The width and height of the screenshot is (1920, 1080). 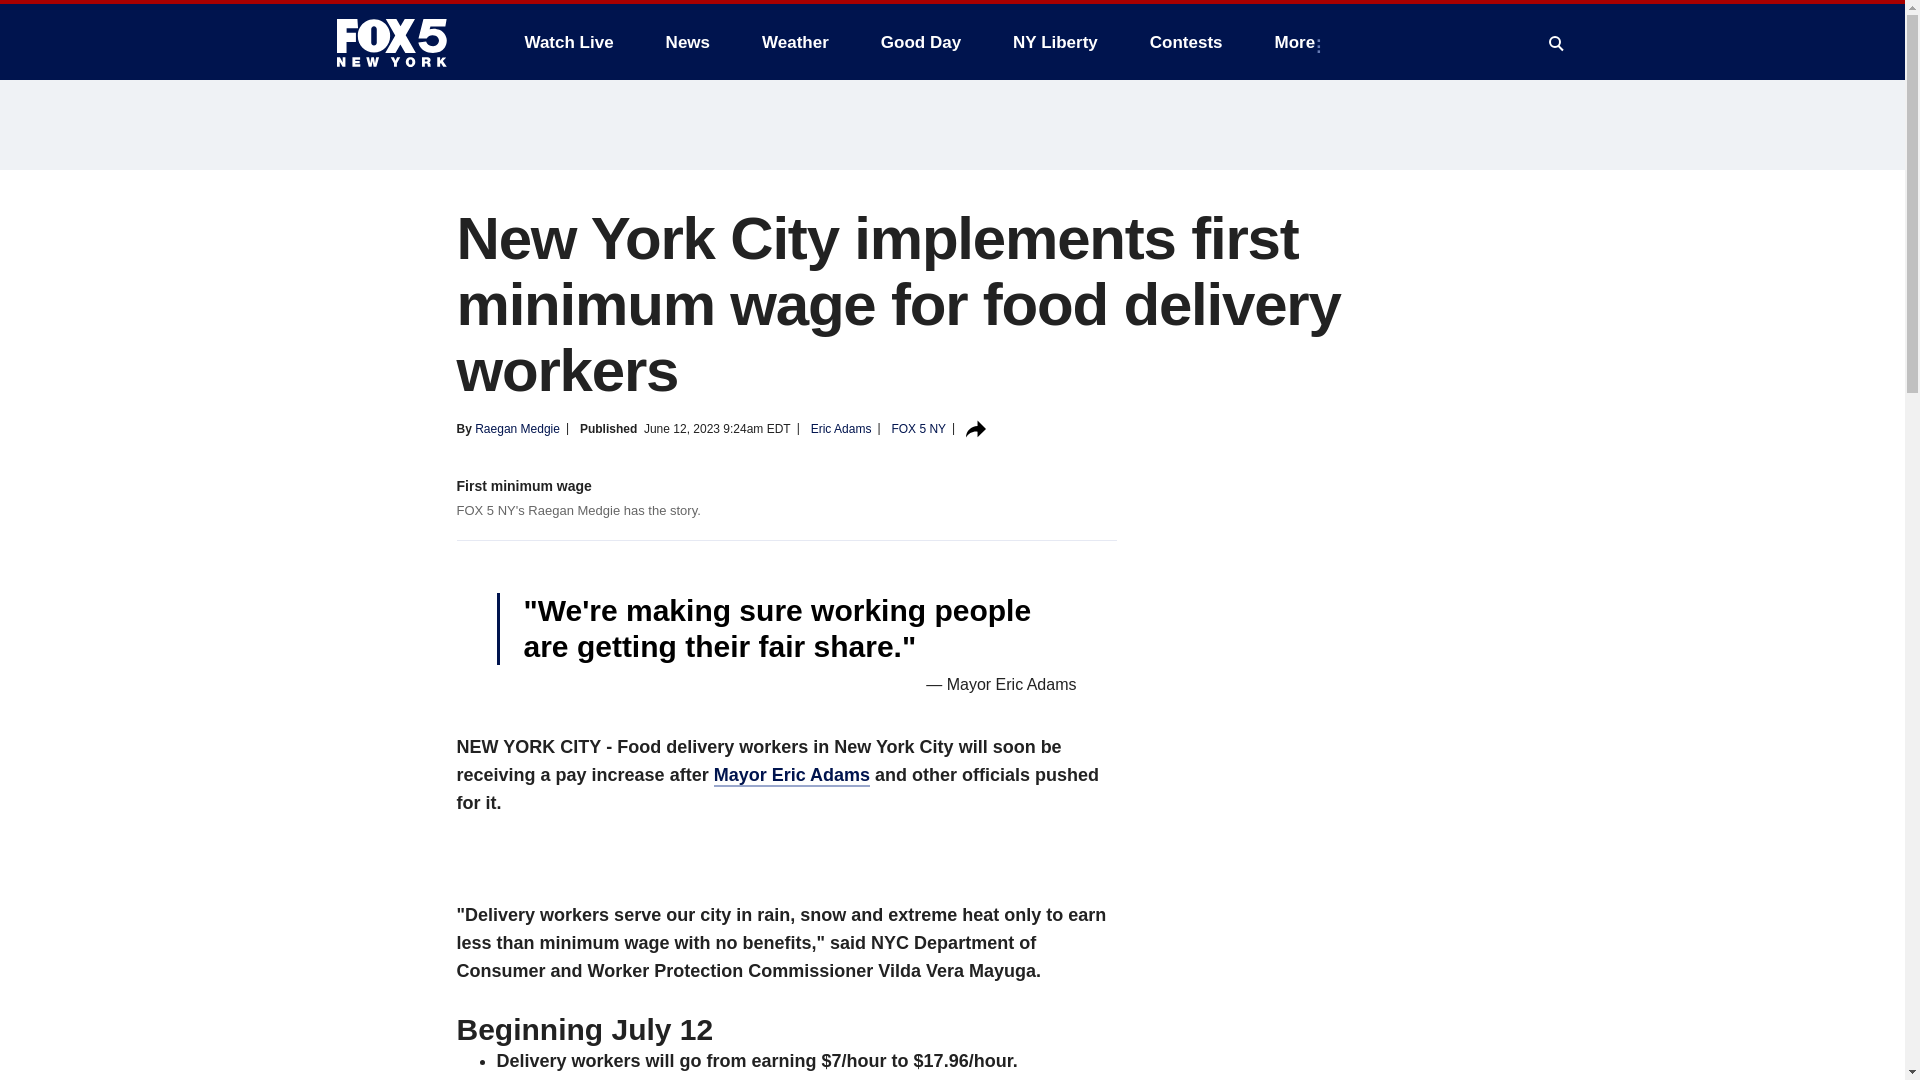 I want to click on Contests, so click(x=1186, y=42).